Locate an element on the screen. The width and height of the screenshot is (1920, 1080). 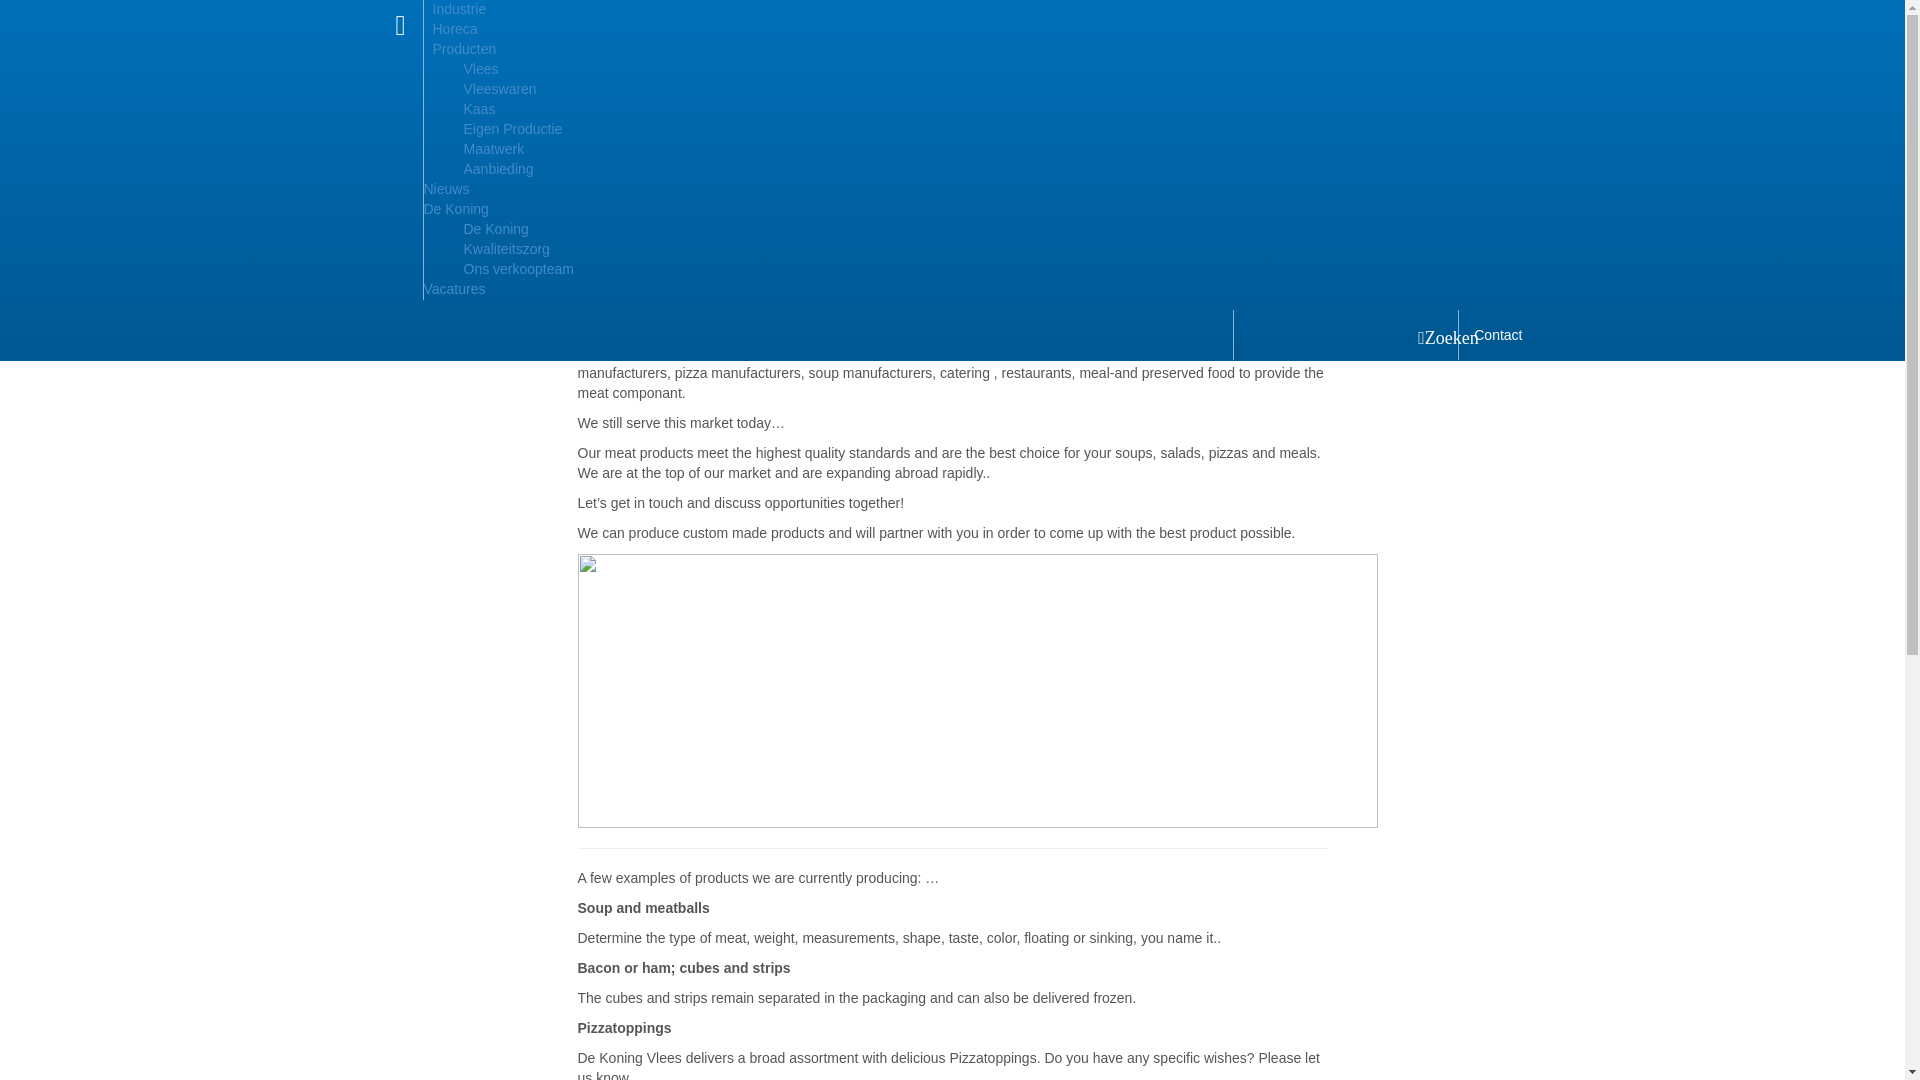
Aanbieding is located at coordinates (498, 168).